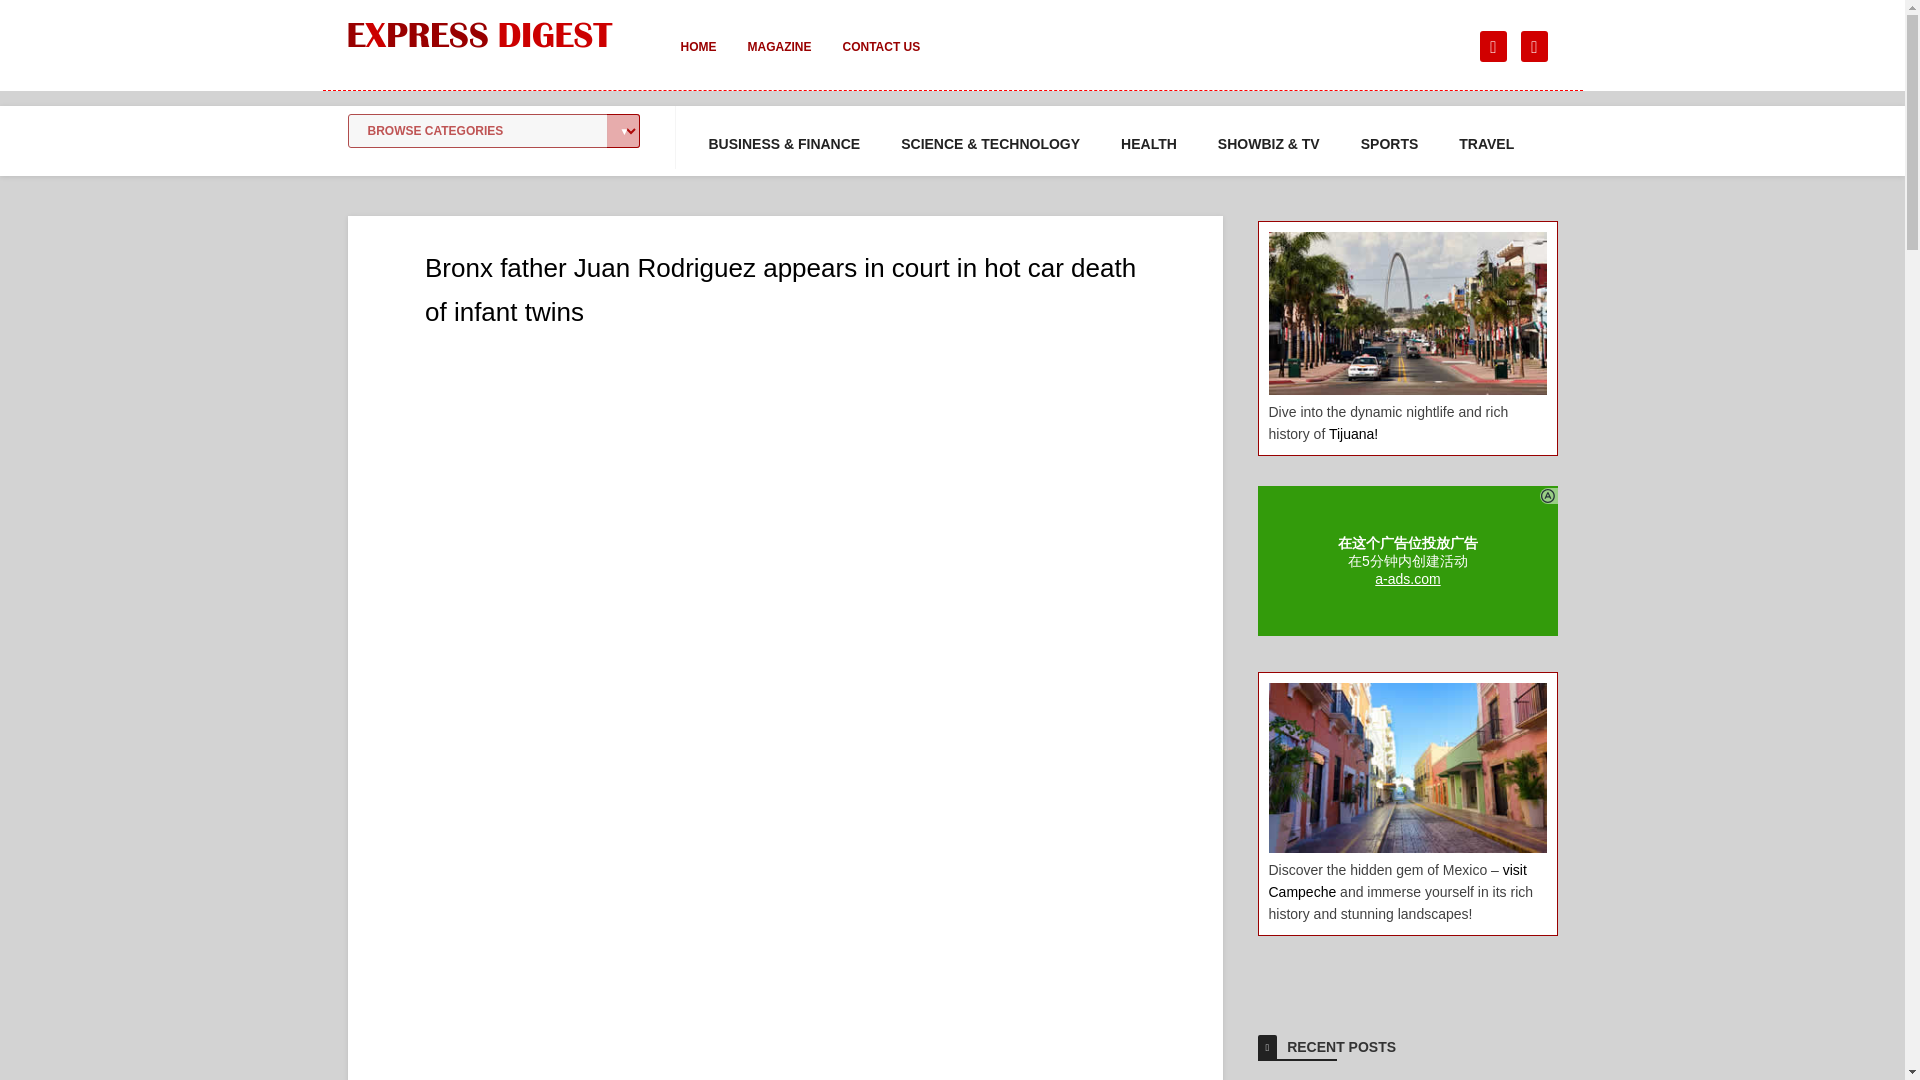 The image size is (1920, 1080). I want to click on SPORTS, so click(1390, 144).